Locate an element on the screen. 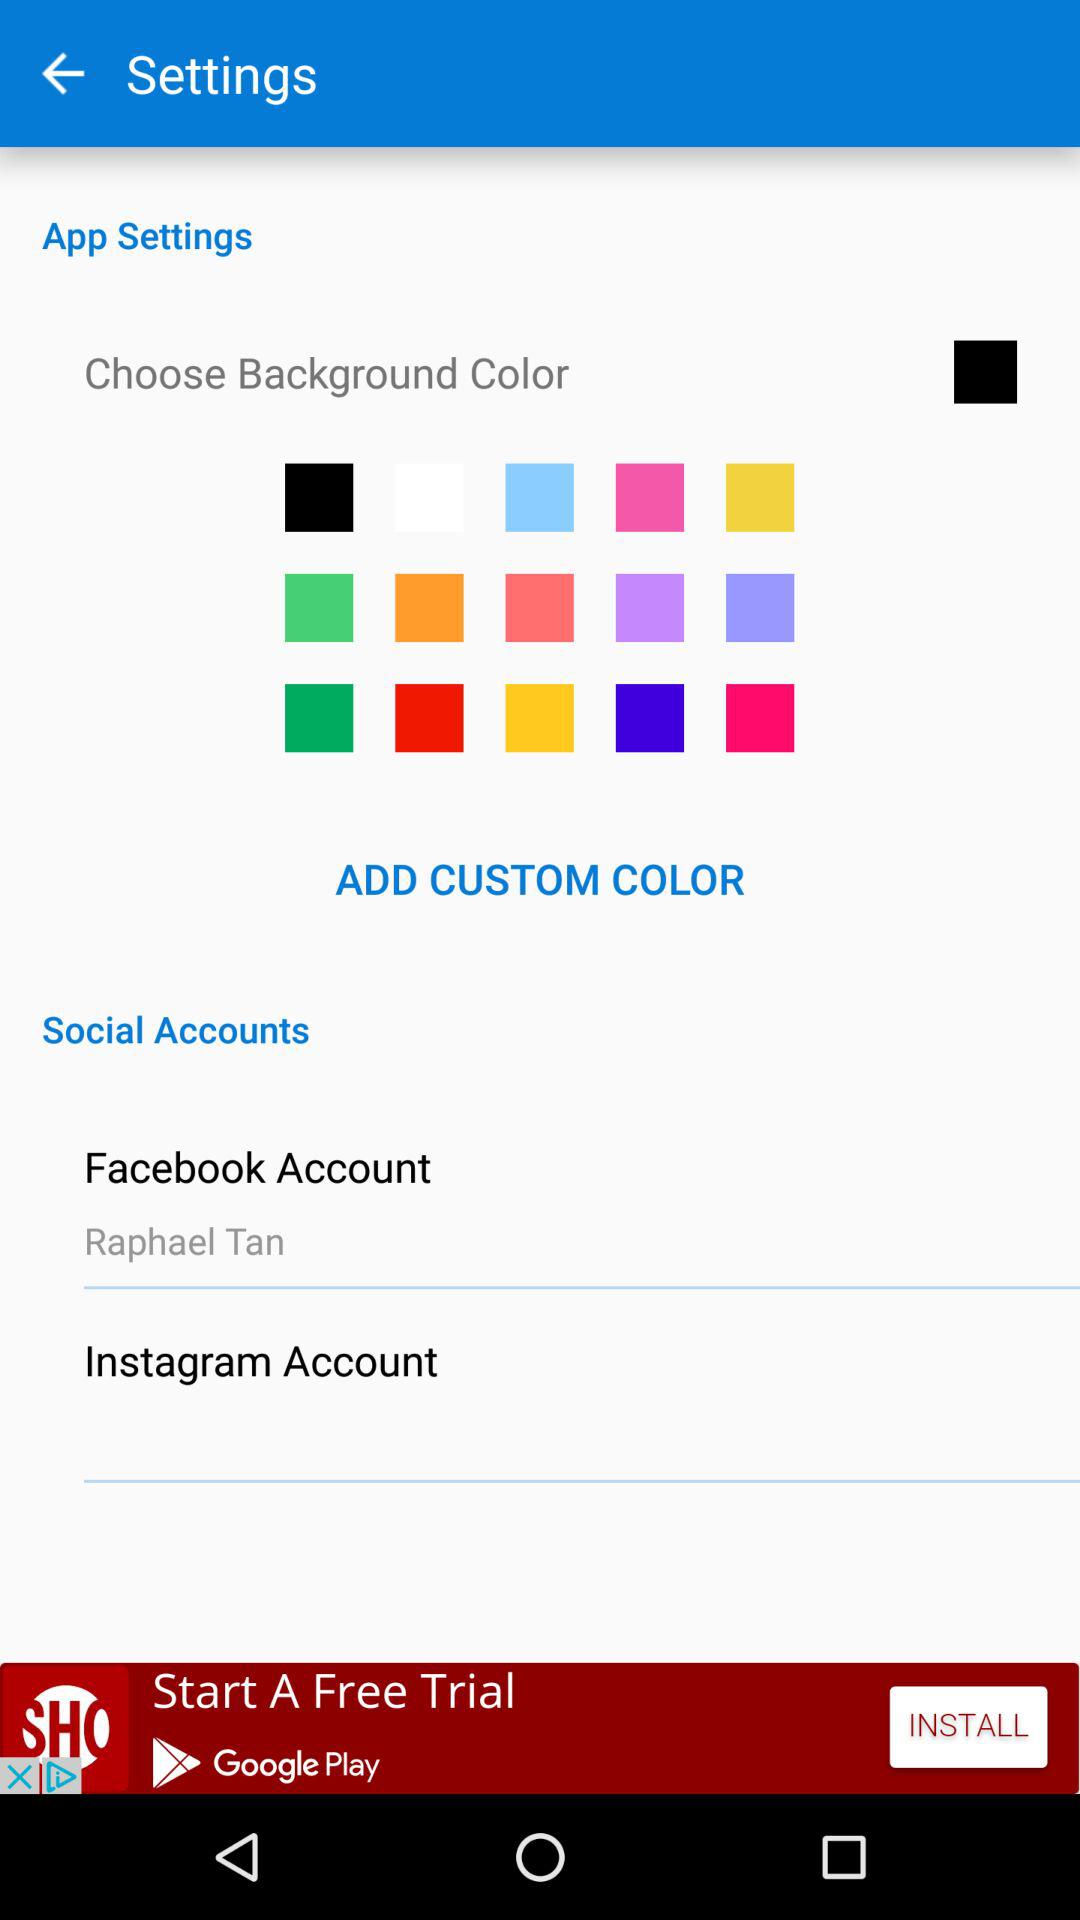  select light blue color is located at coordinates (539, 497).